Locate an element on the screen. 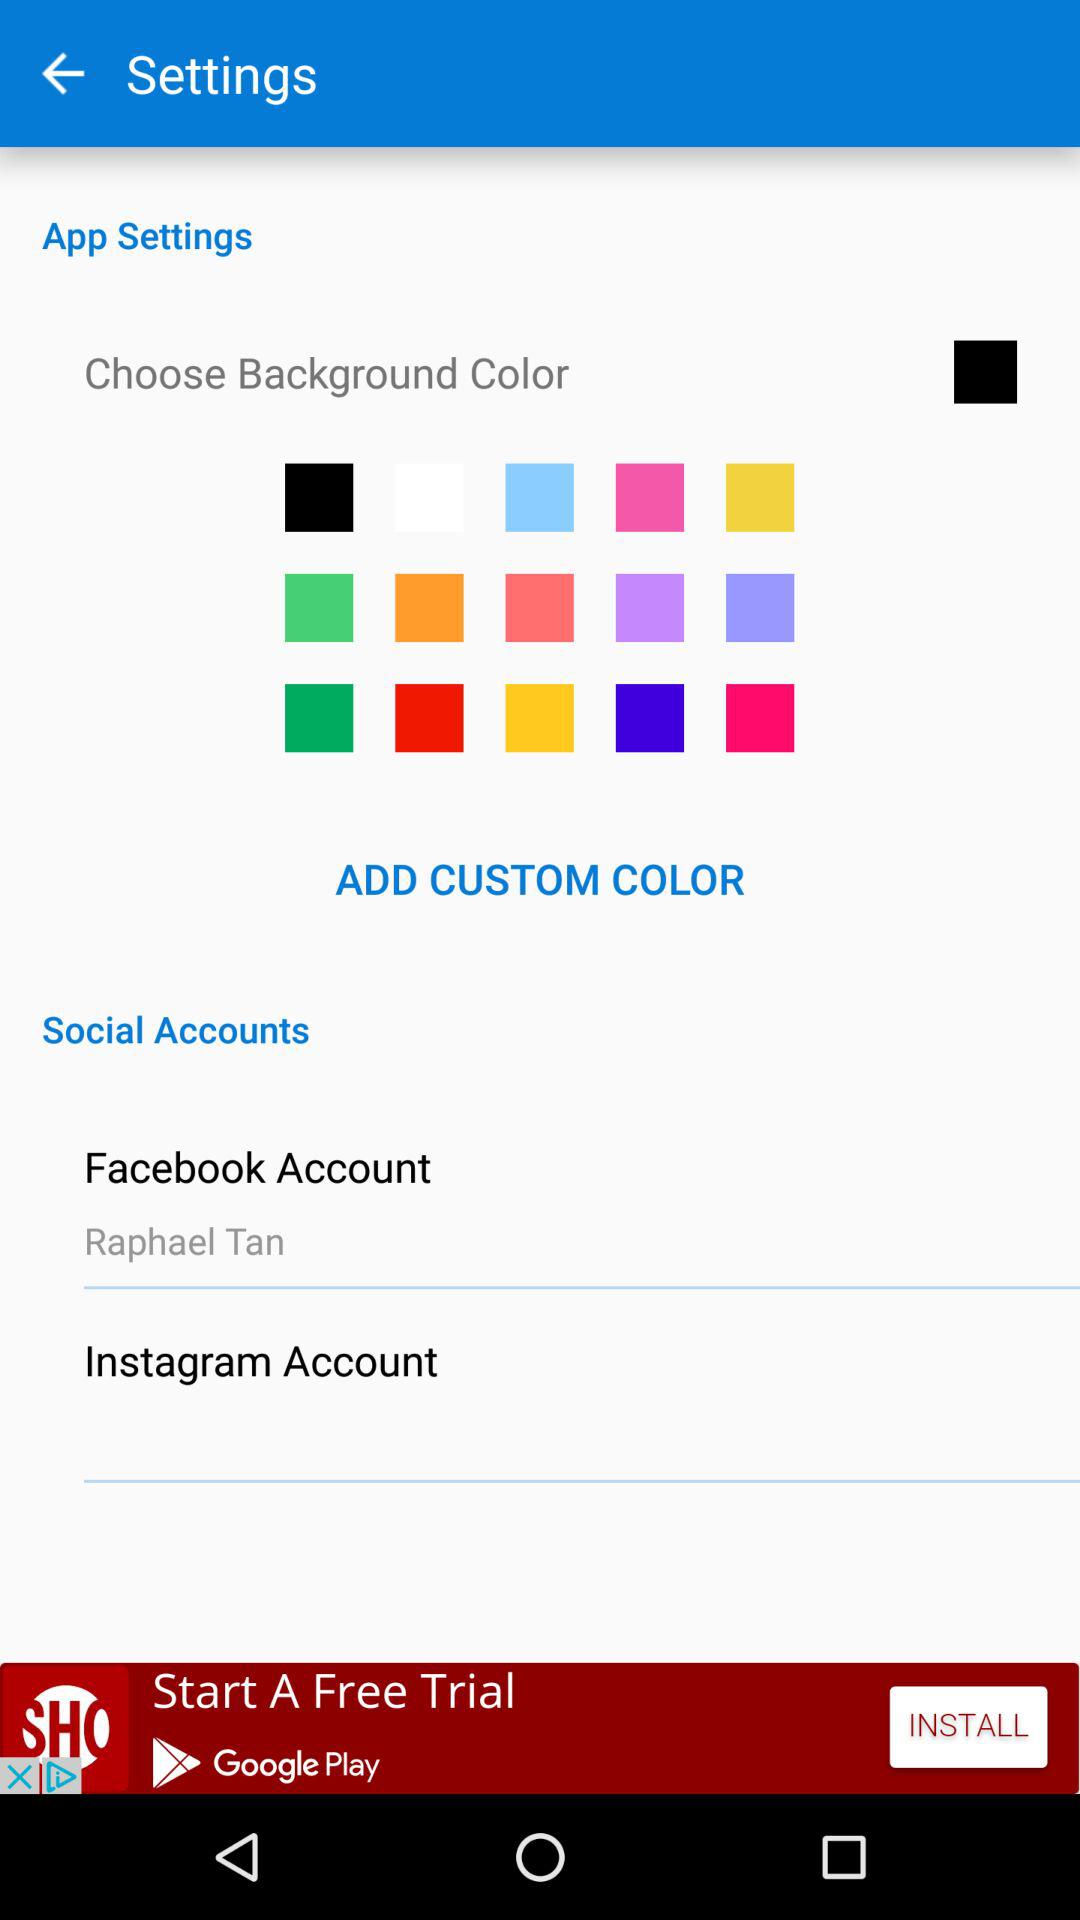  select light blue color is located at coordinates (539, 497).